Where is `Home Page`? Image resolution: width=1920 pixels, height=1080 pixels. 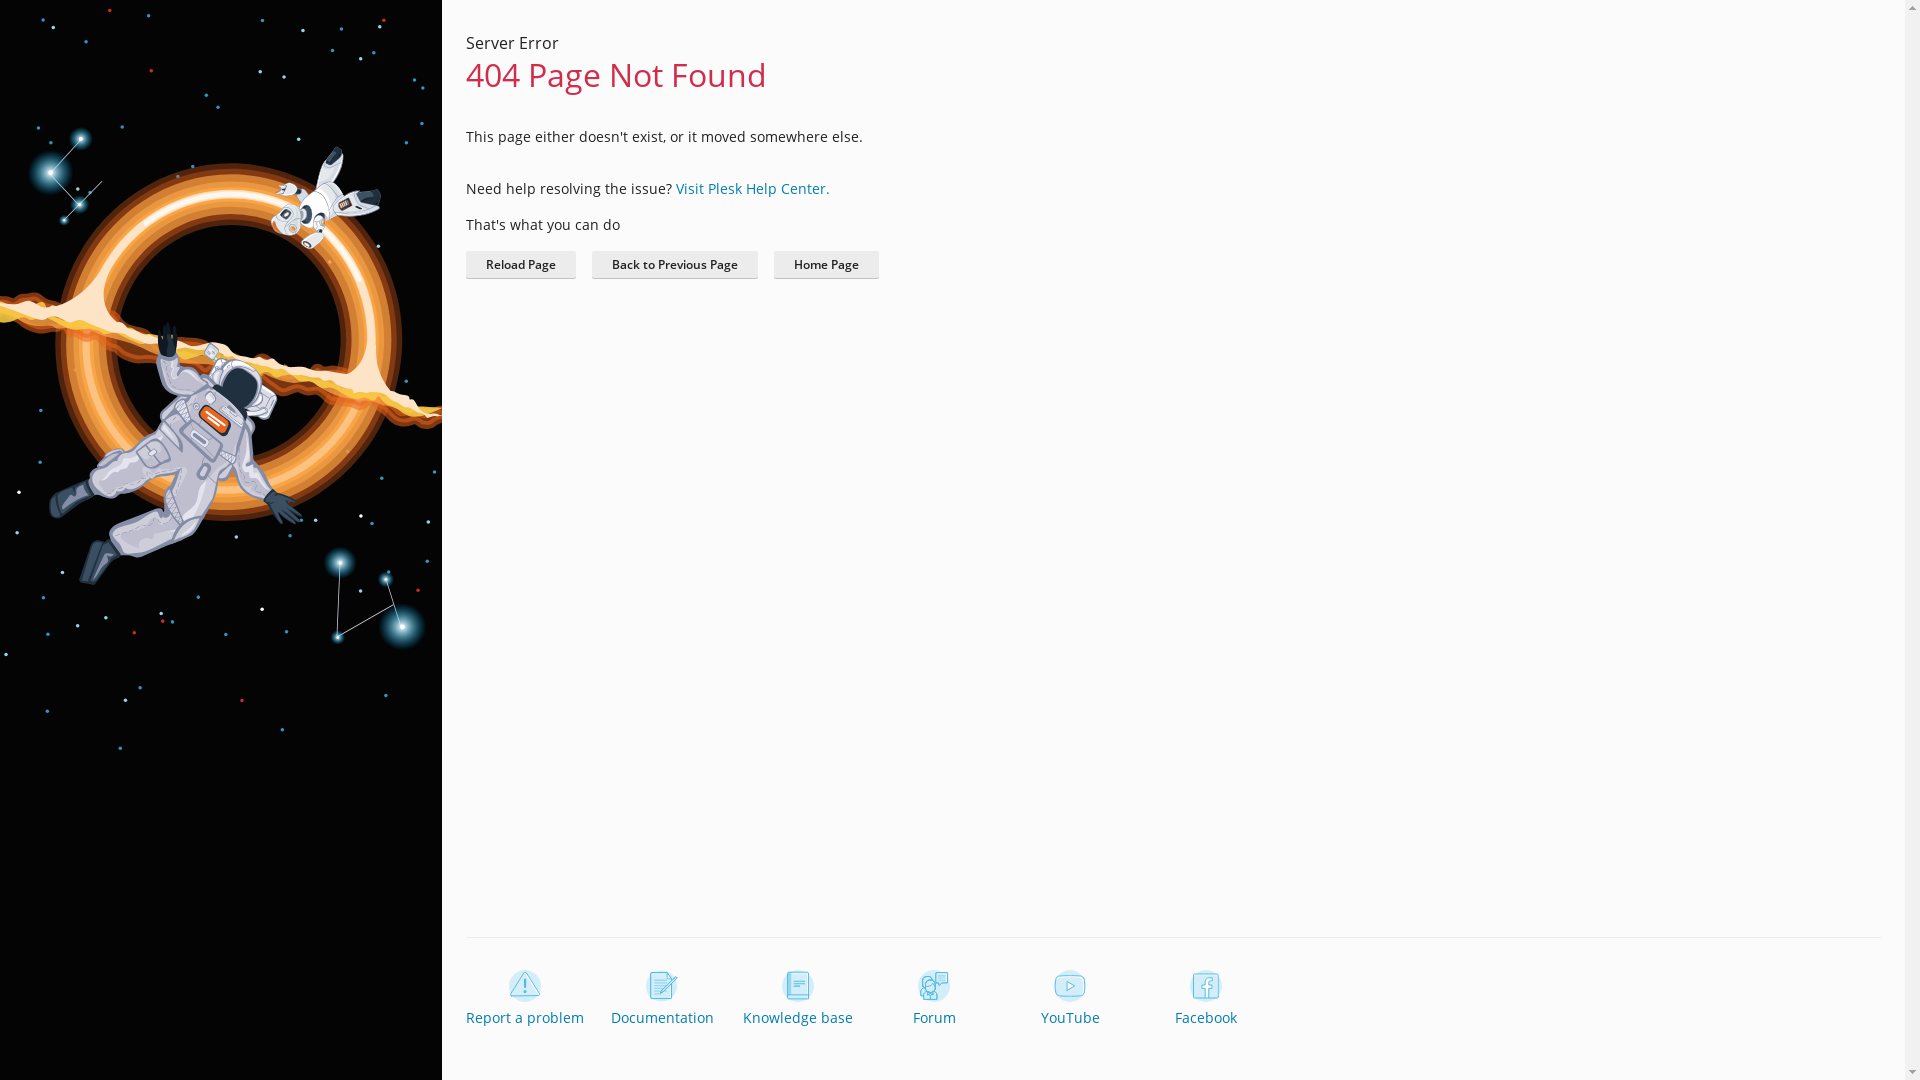 Home Page is located at coordinates (826, 265).